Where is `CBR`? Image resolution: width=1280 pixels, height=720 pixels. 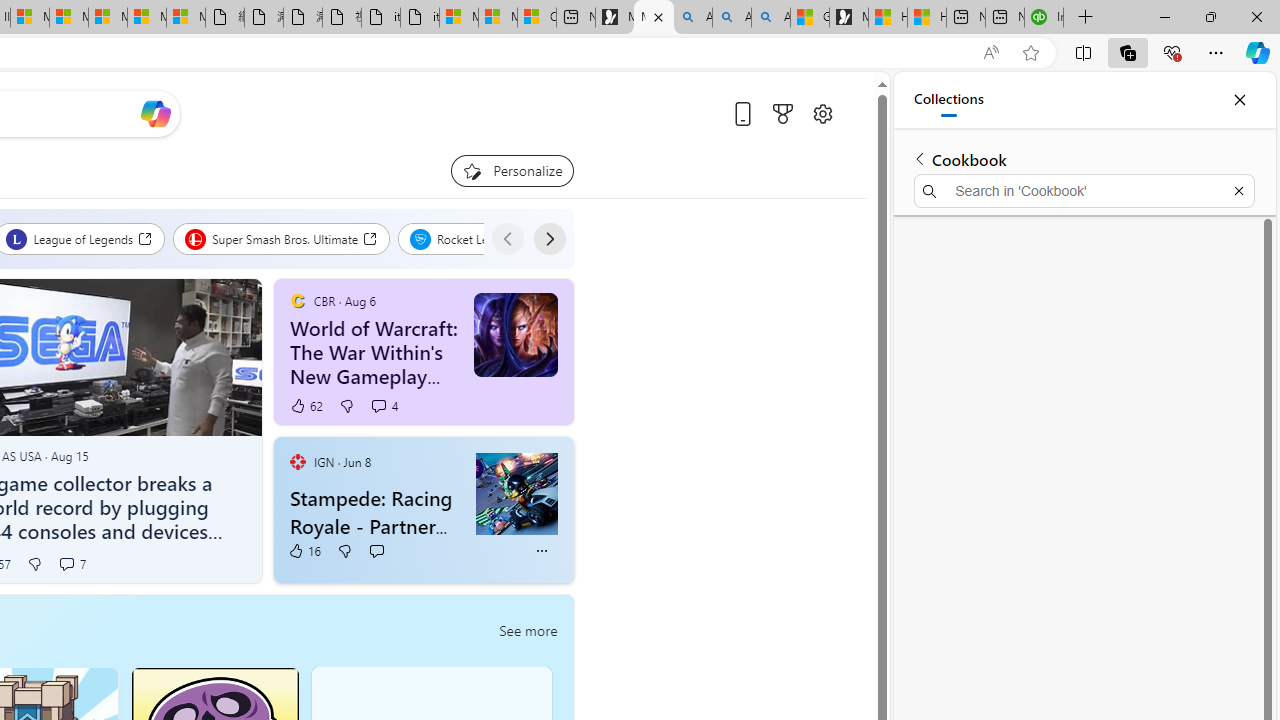
CBR is located at coordinates (297, 300).